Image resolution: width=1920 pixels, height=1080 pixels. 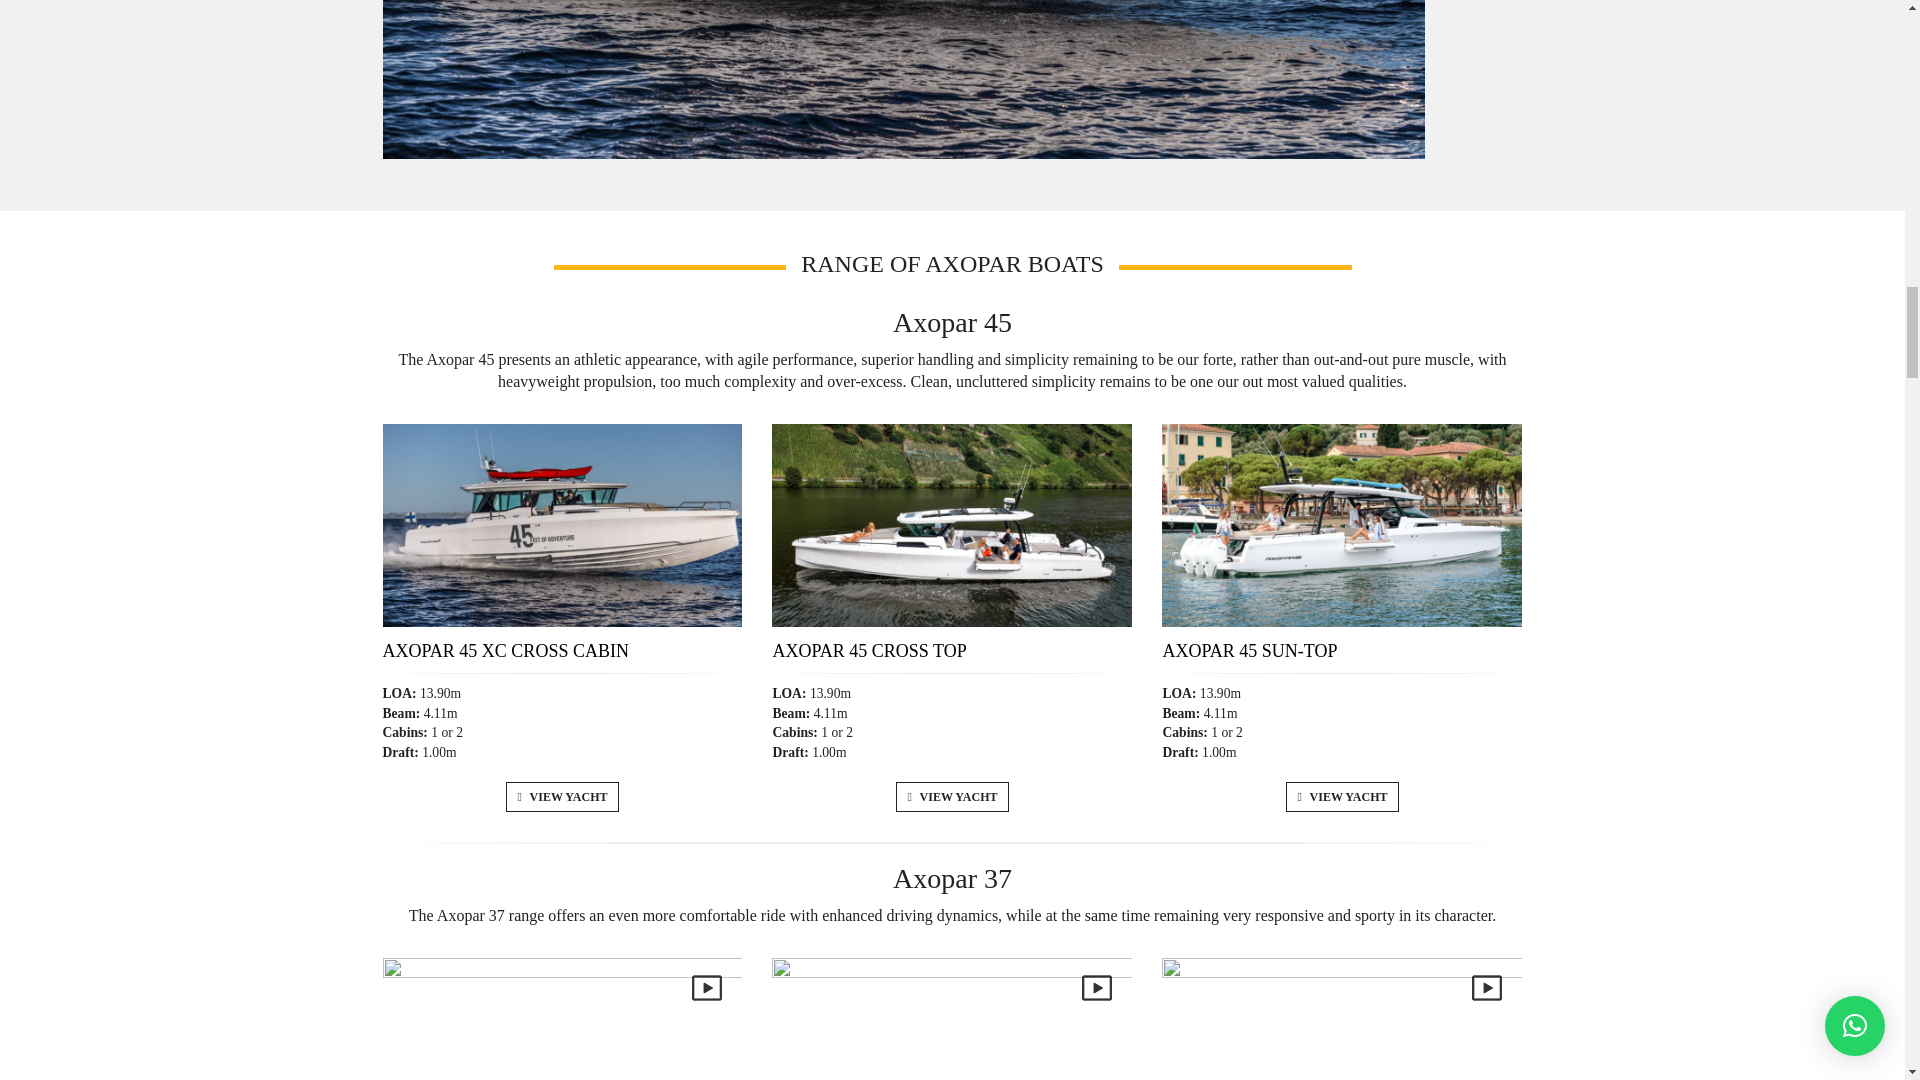 I want to click on Watch Video, so click(x=1096, y=988).